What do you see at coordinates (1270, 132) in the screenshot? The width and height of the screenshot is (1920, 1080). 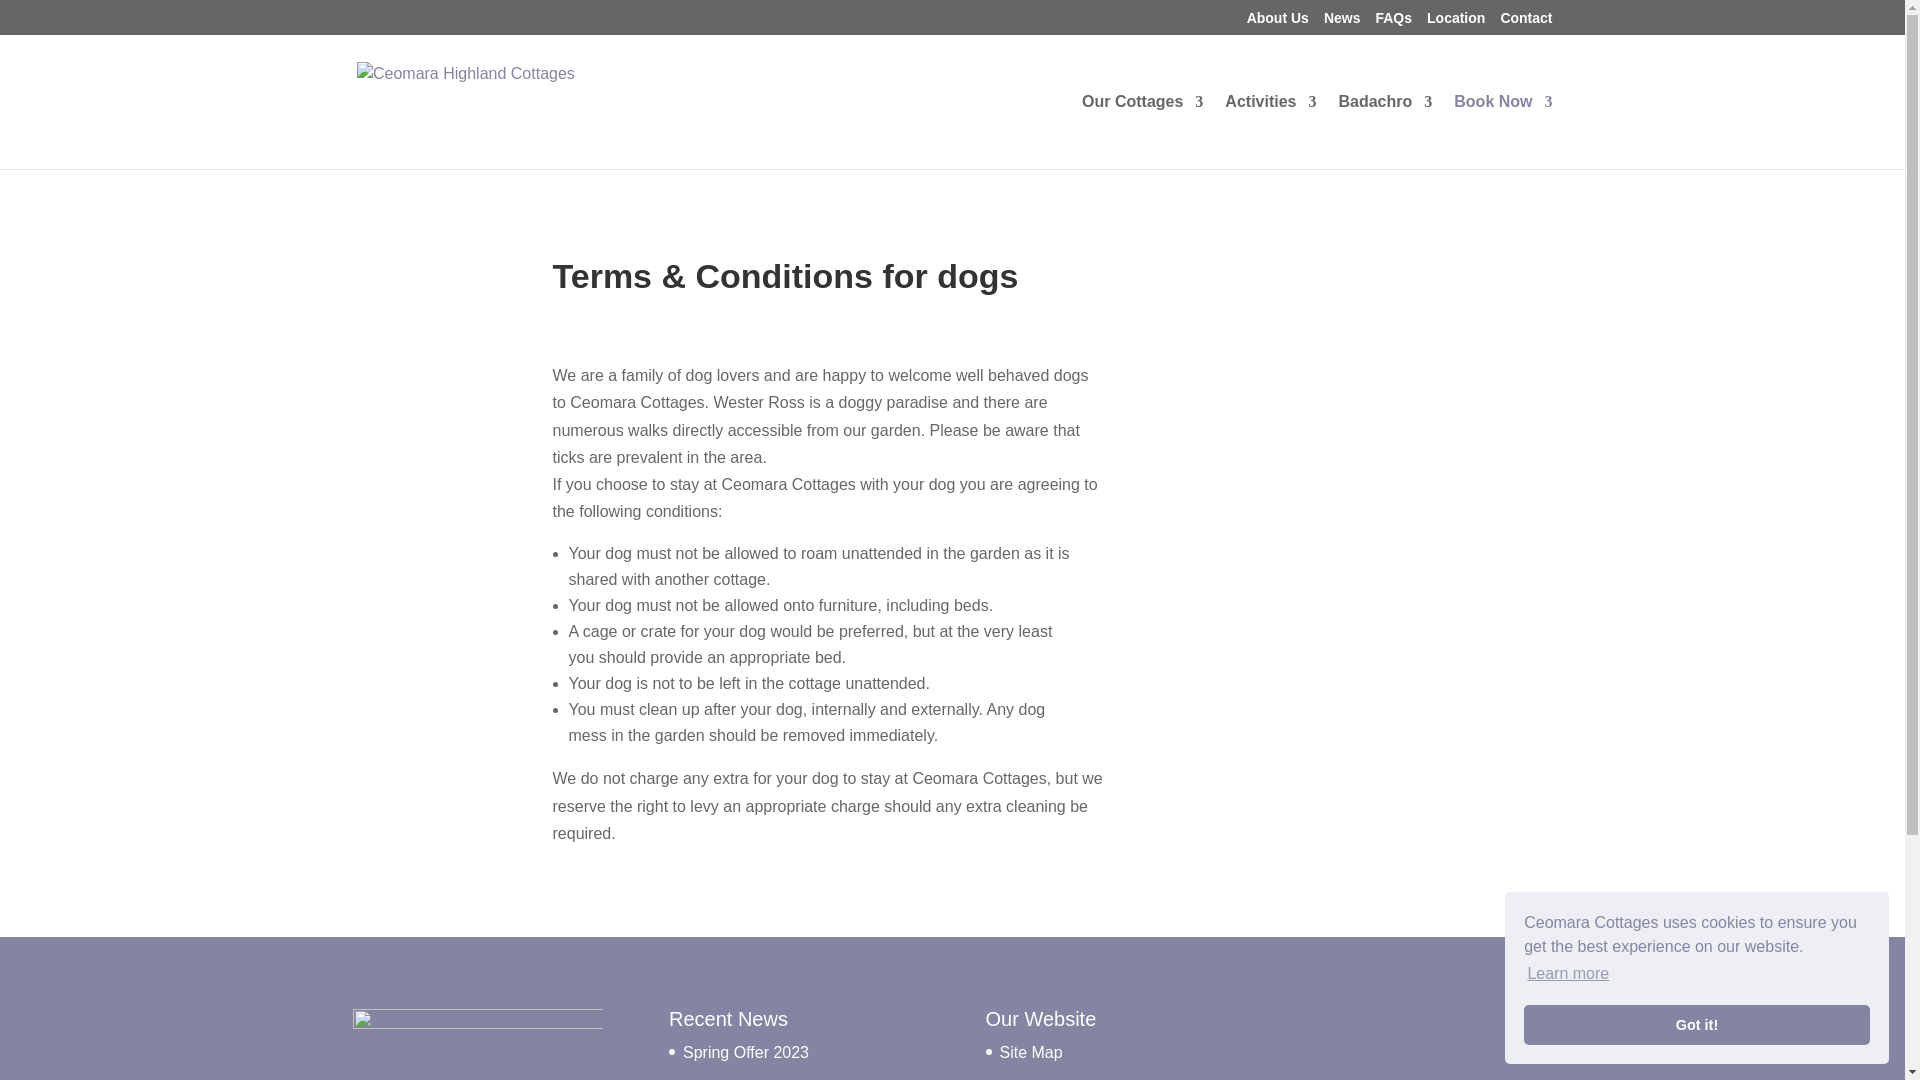 I see `Things to See and Do around Badachro` at bounding box center [1270, 132].